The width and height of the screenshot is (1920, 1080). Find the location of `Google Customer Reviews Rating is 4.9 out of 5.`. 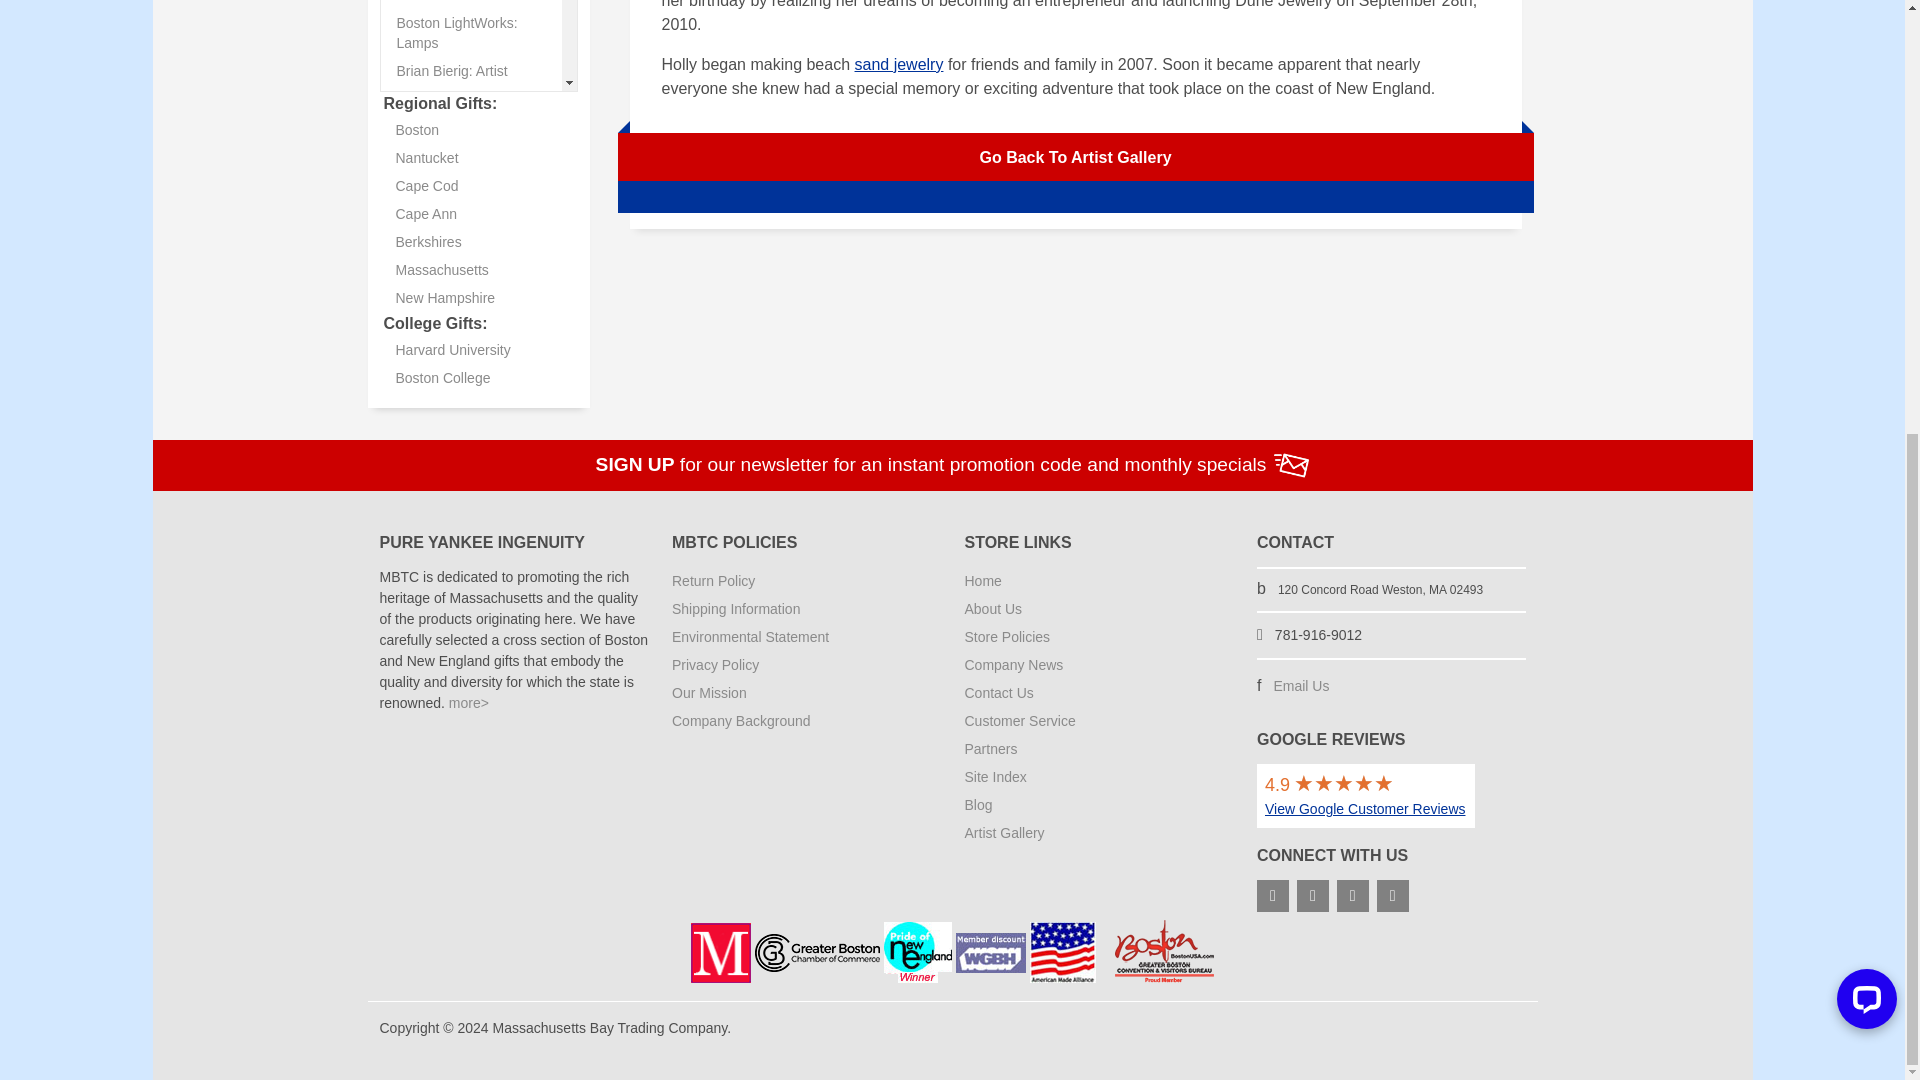

Google Customer Reviews Rating is 4.9 out of 5. is located at coordinates (1366, 796).